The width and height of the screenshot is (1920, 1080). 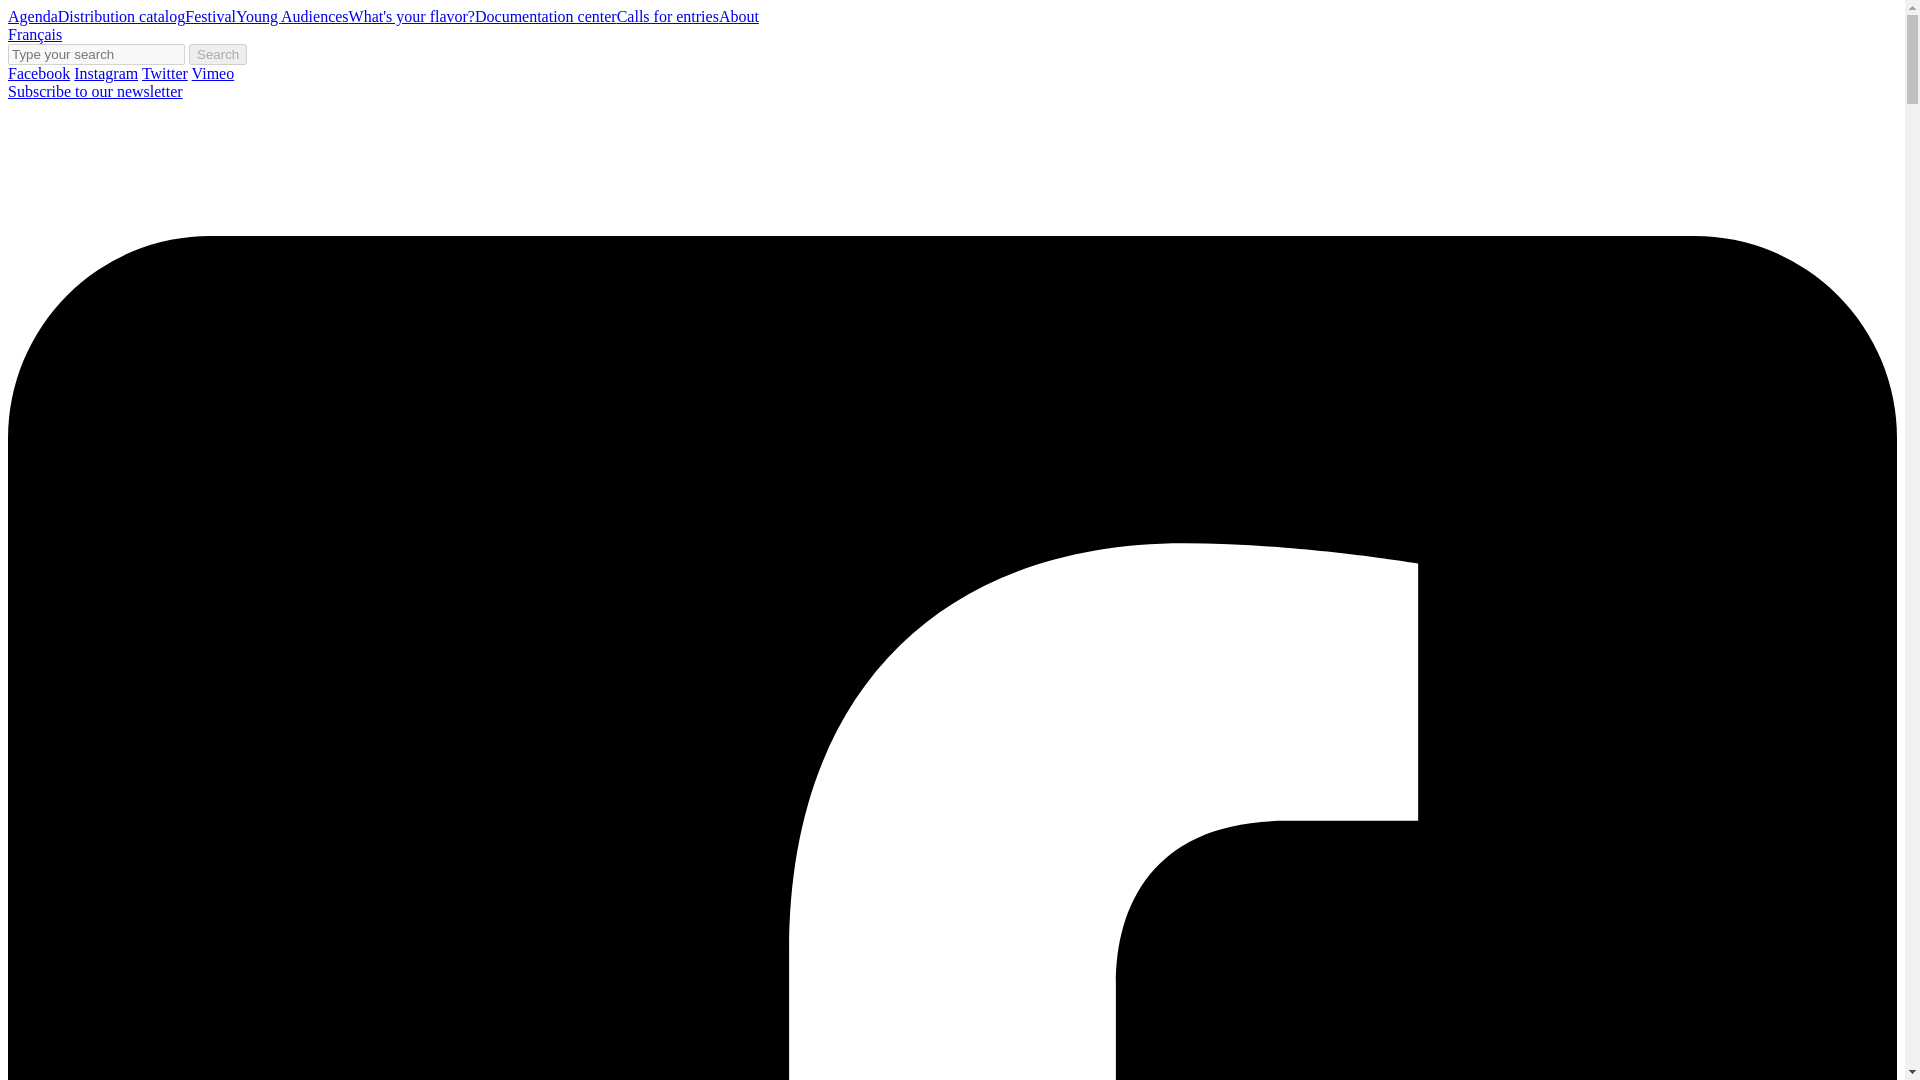 I want to click on Search, so click(x=218, y=54).